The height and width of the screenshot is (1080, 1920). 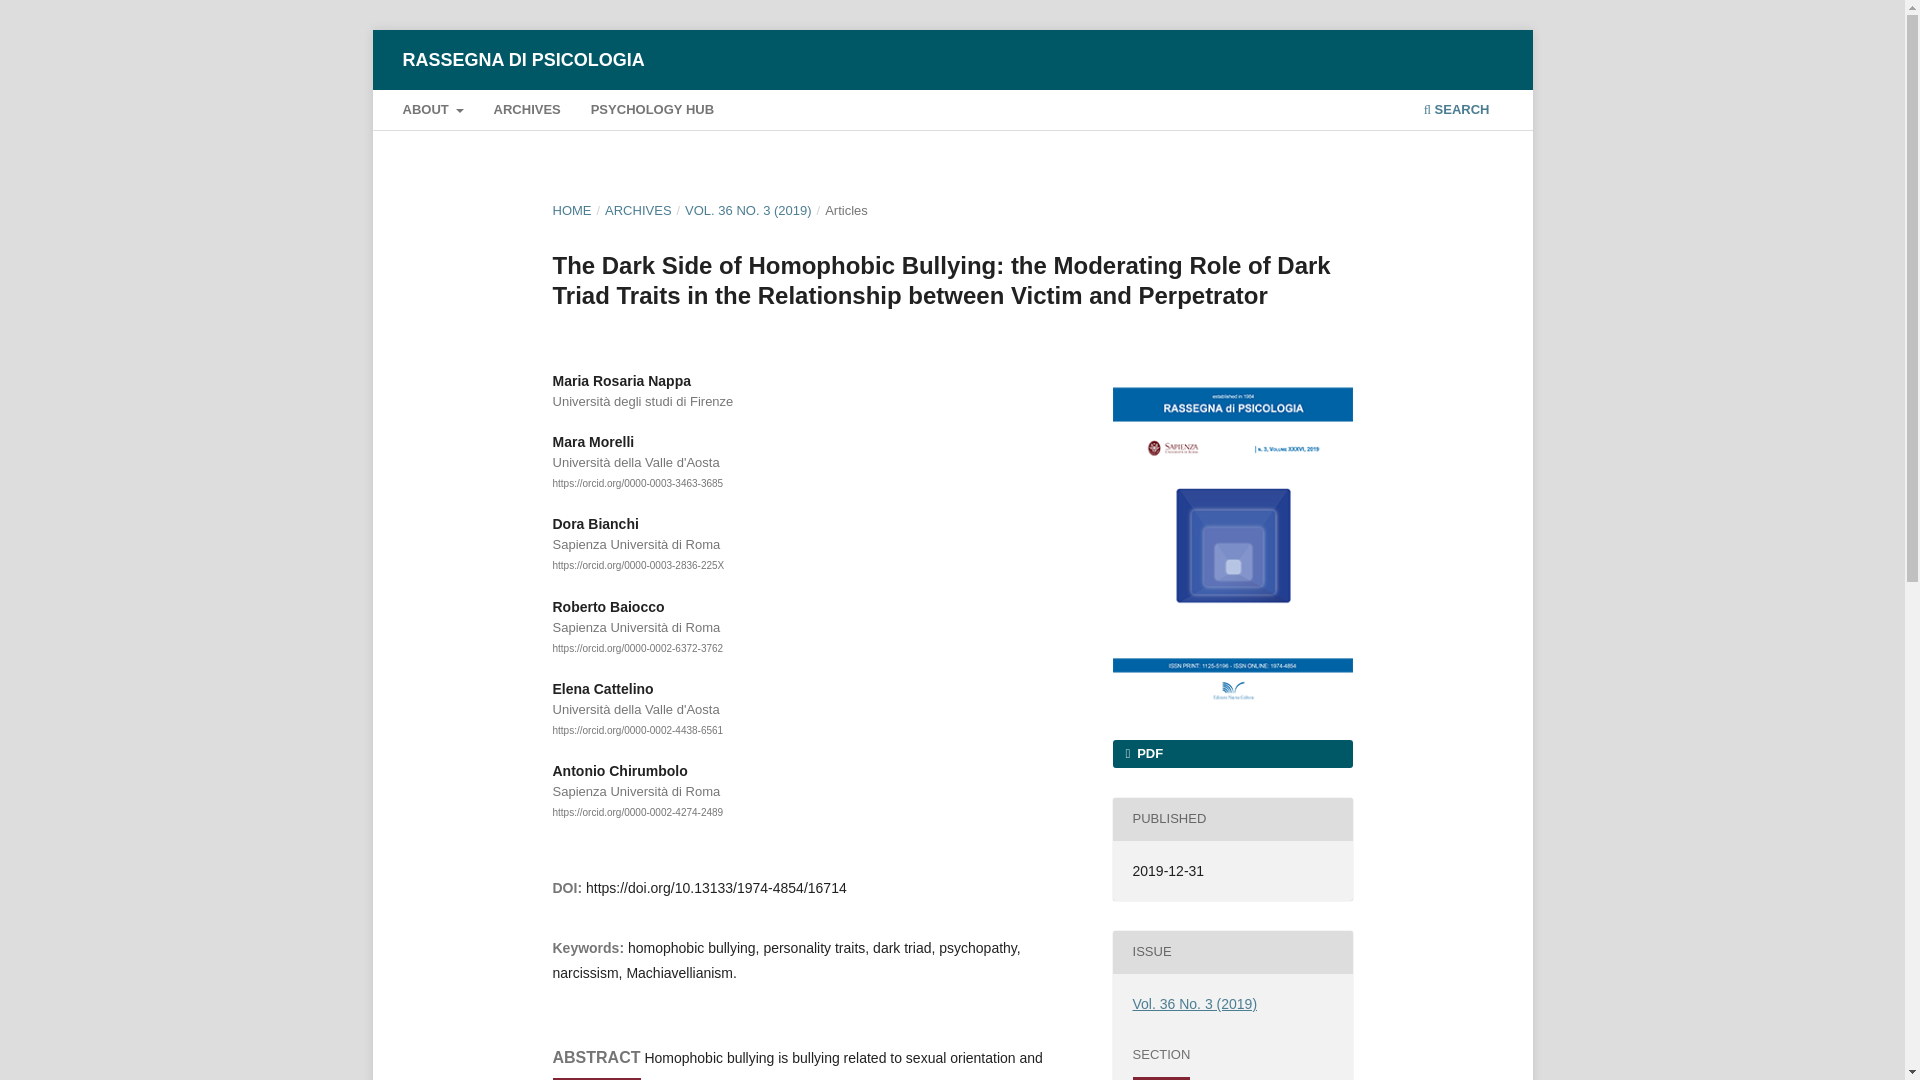 What do you see at coordinates (432, 112) in the screenshot?
I see `ABOUT` at bounding box center [432, 112].